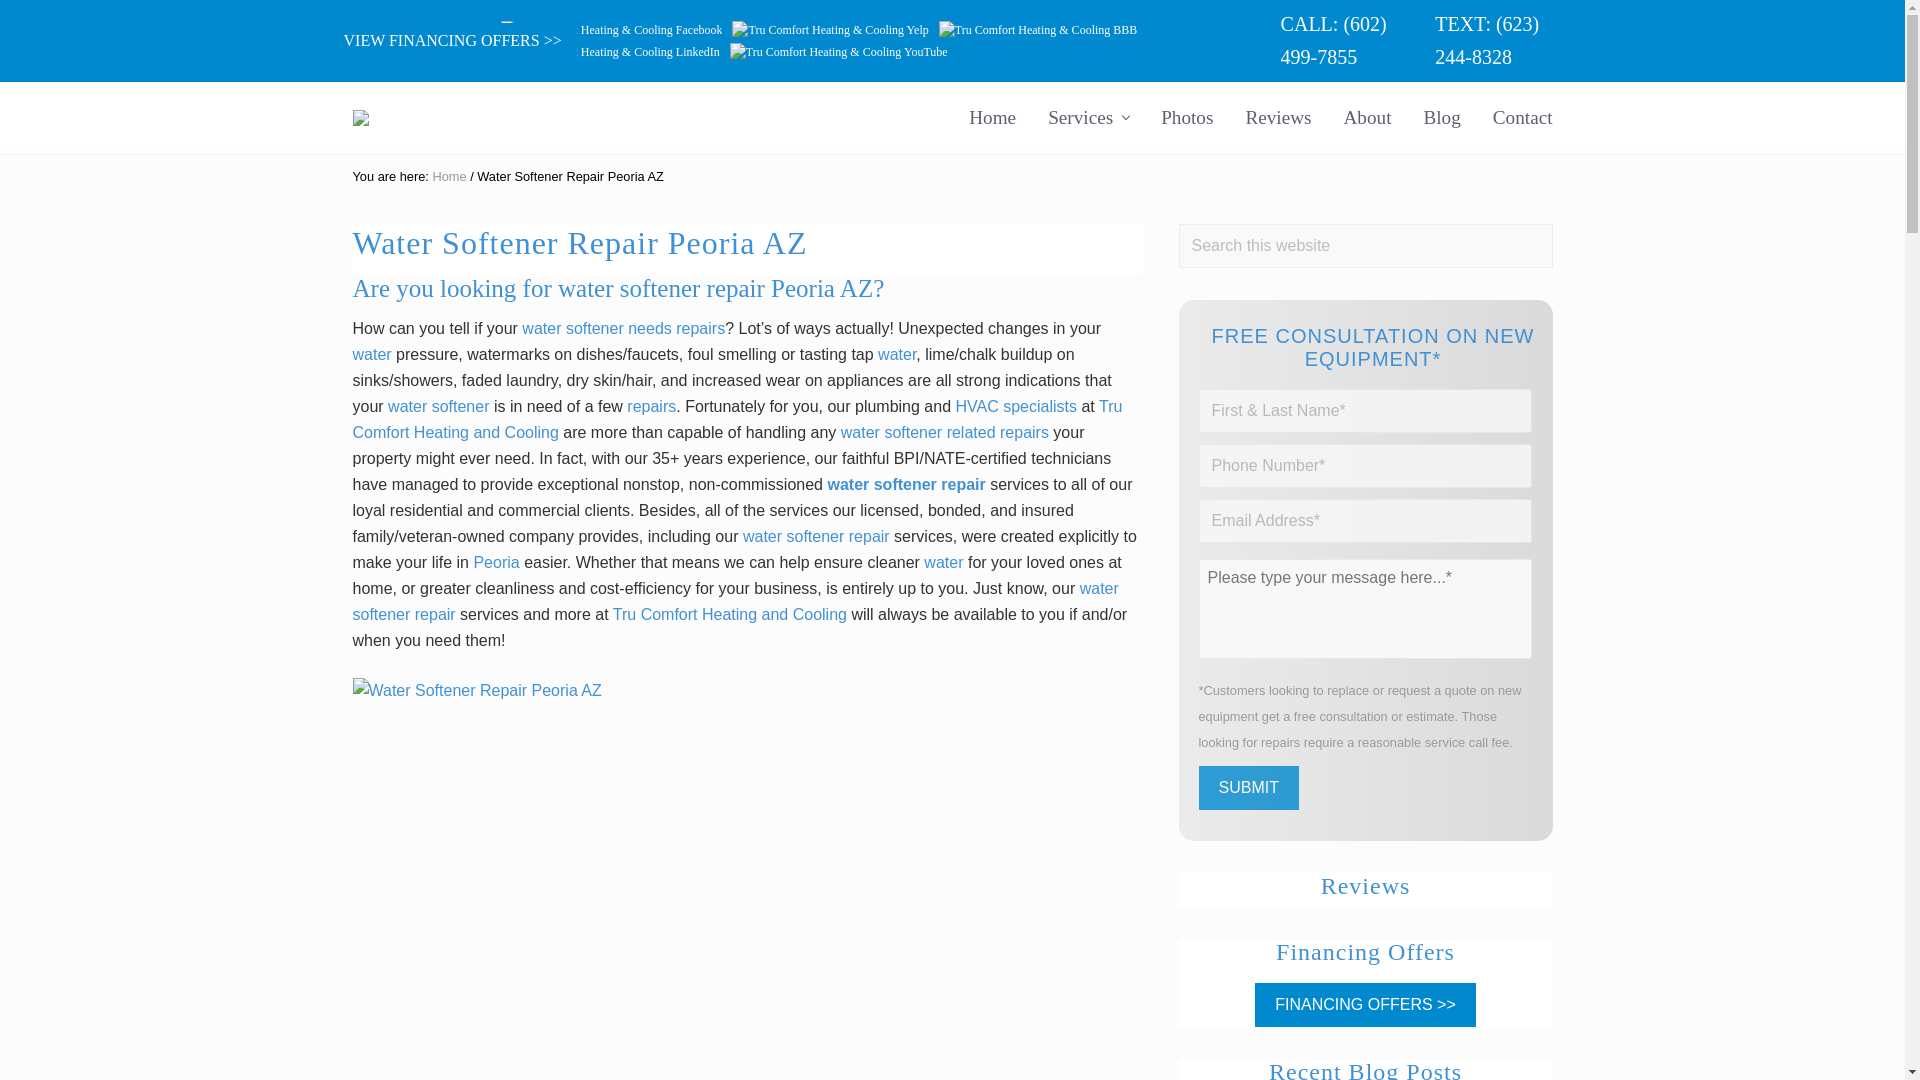 This screenshot has height=1080, width=1920. Describe the element at coordinates (1277, 116) in the screenshot. I see `Reviews` at that location.